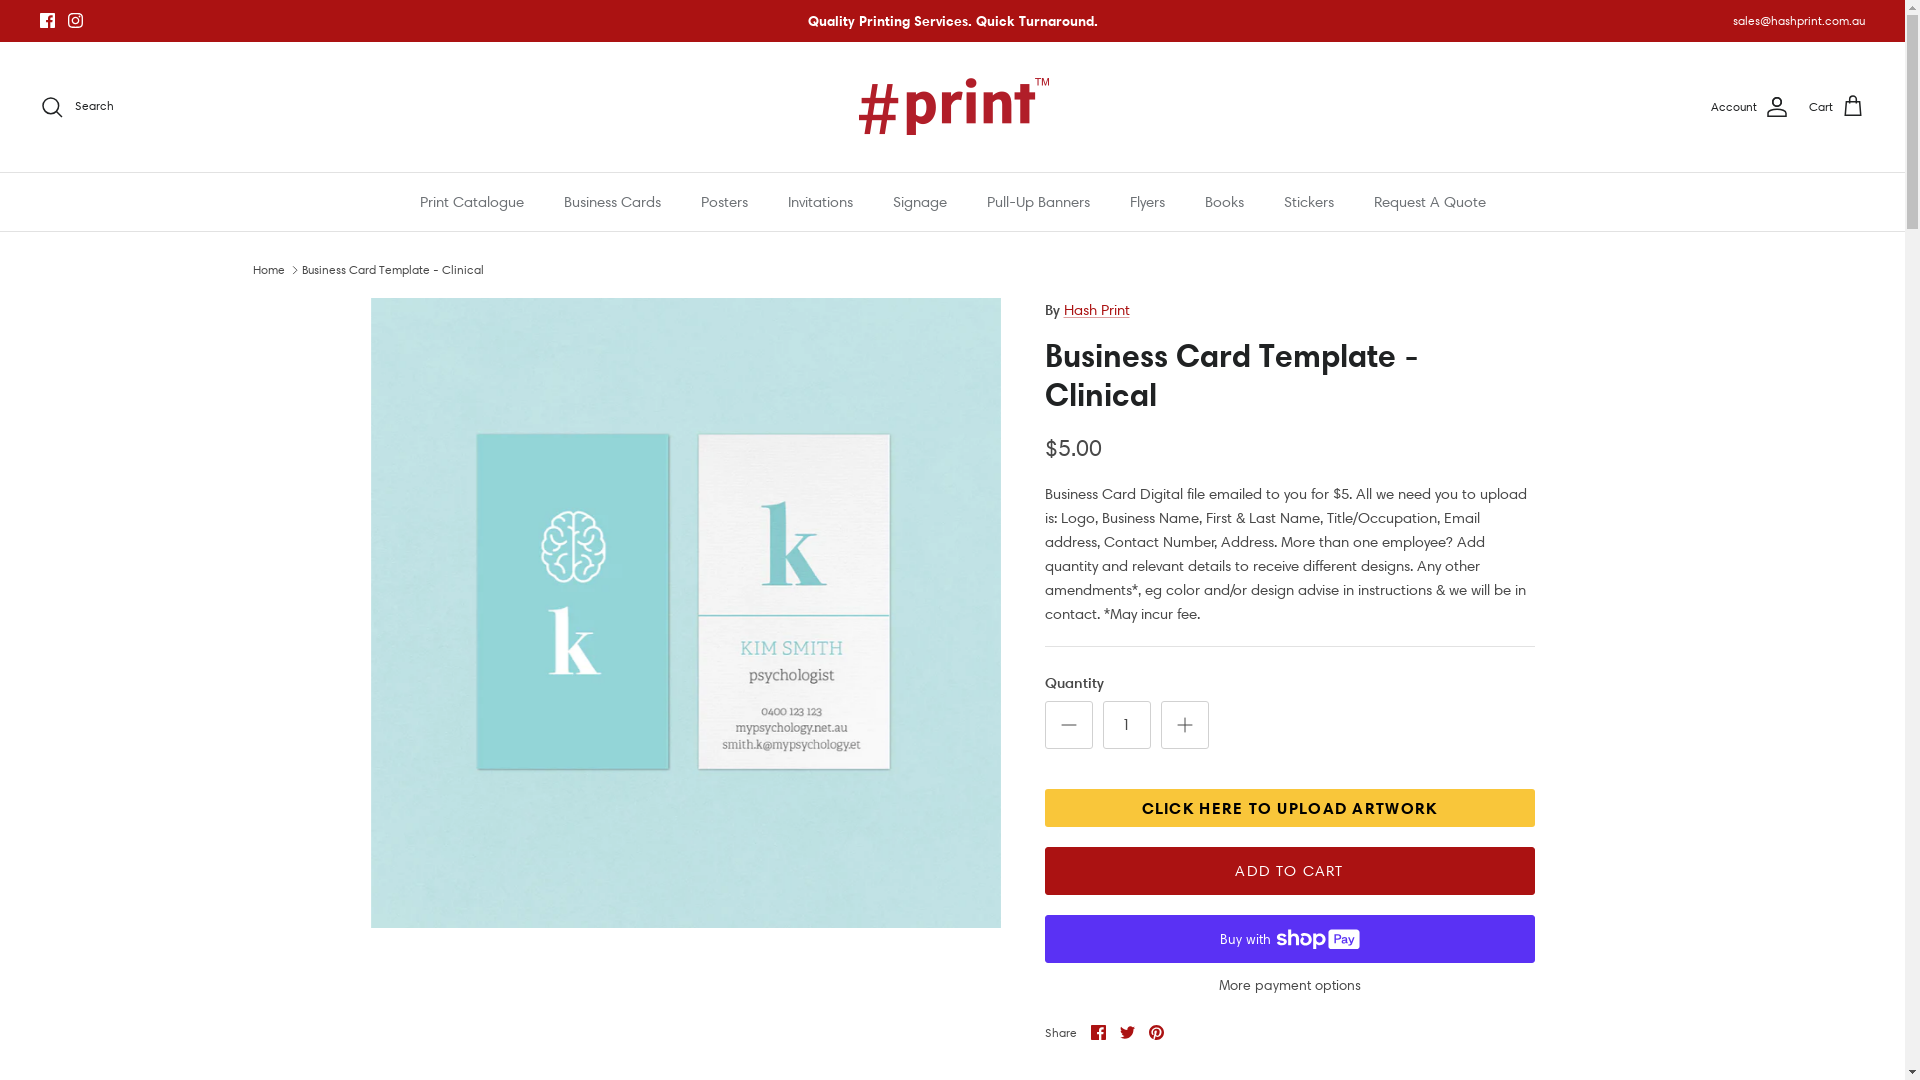  I want to click on Print Catalogue, so click(472, 202).